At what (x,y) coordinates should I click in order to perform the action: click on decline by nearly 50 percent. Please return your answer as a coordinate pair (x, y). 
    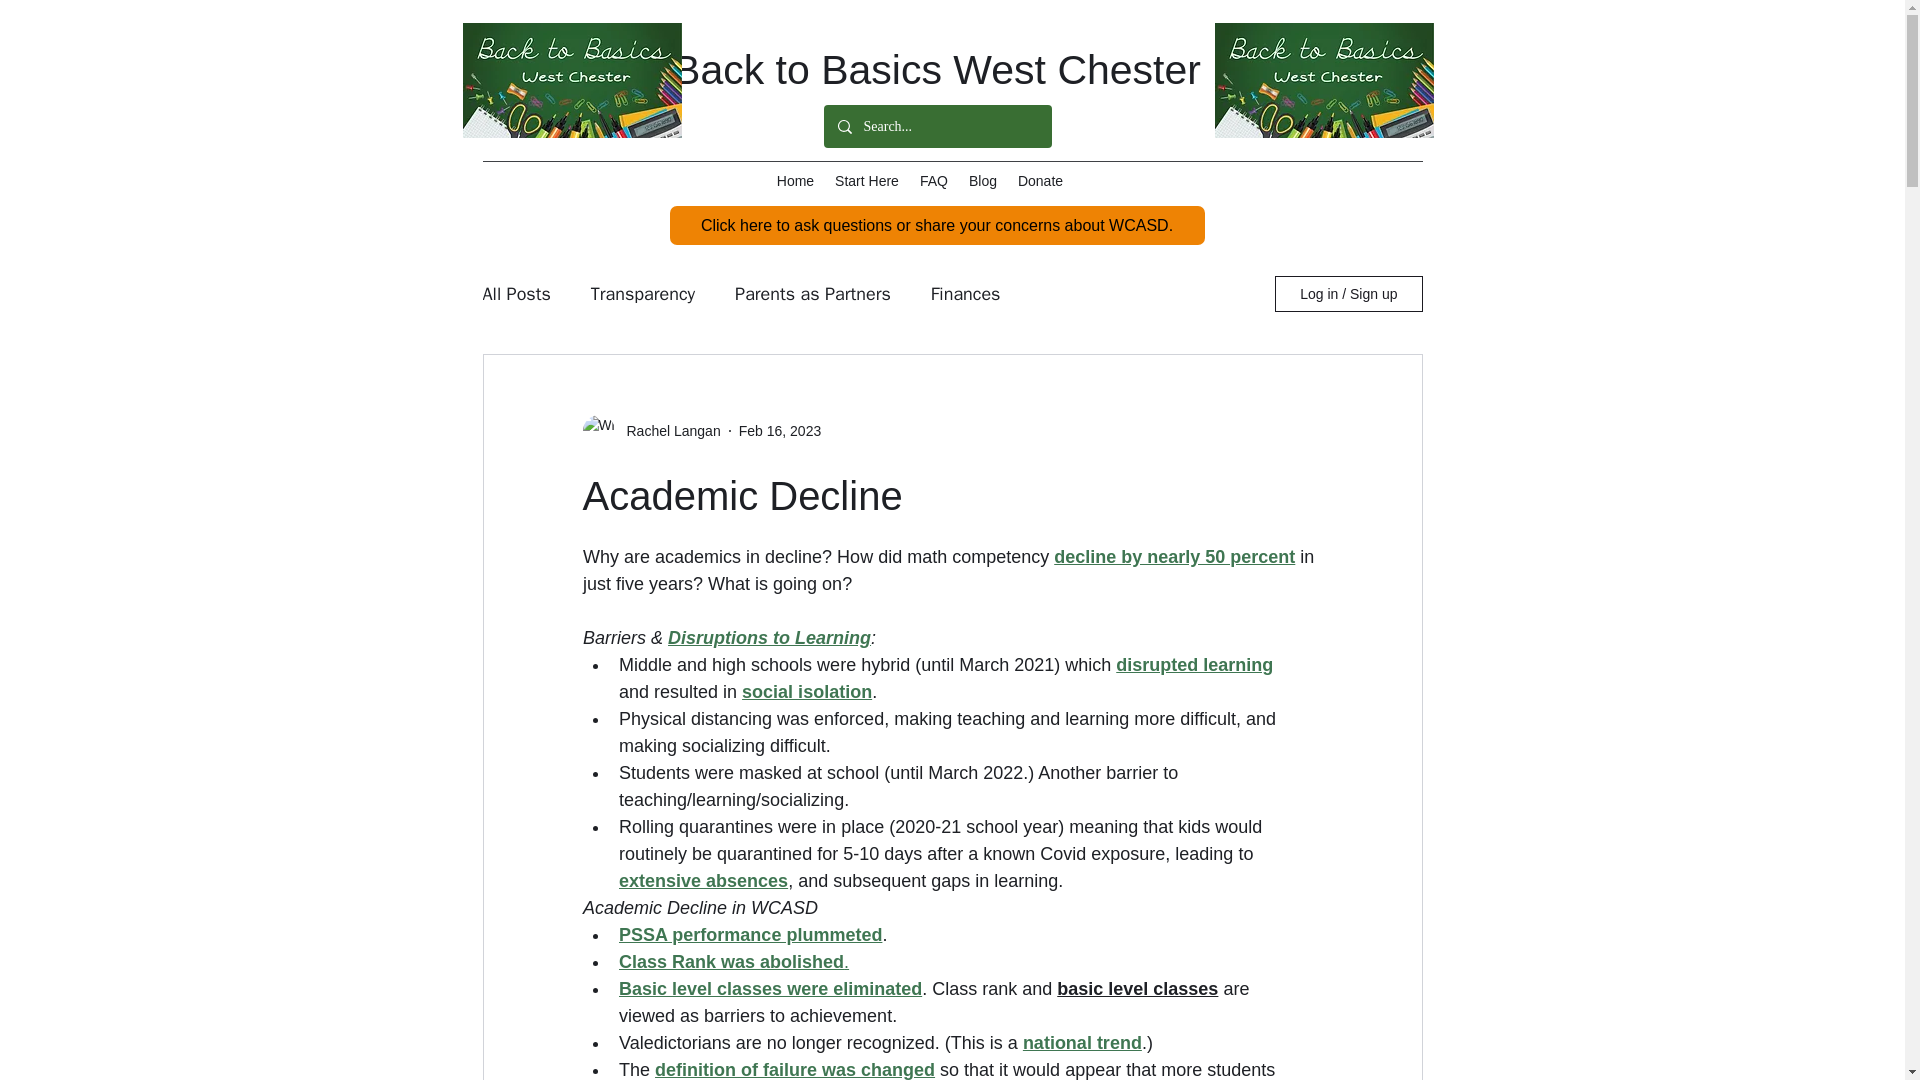
    Looking at the image, I should click on (1174, 556).